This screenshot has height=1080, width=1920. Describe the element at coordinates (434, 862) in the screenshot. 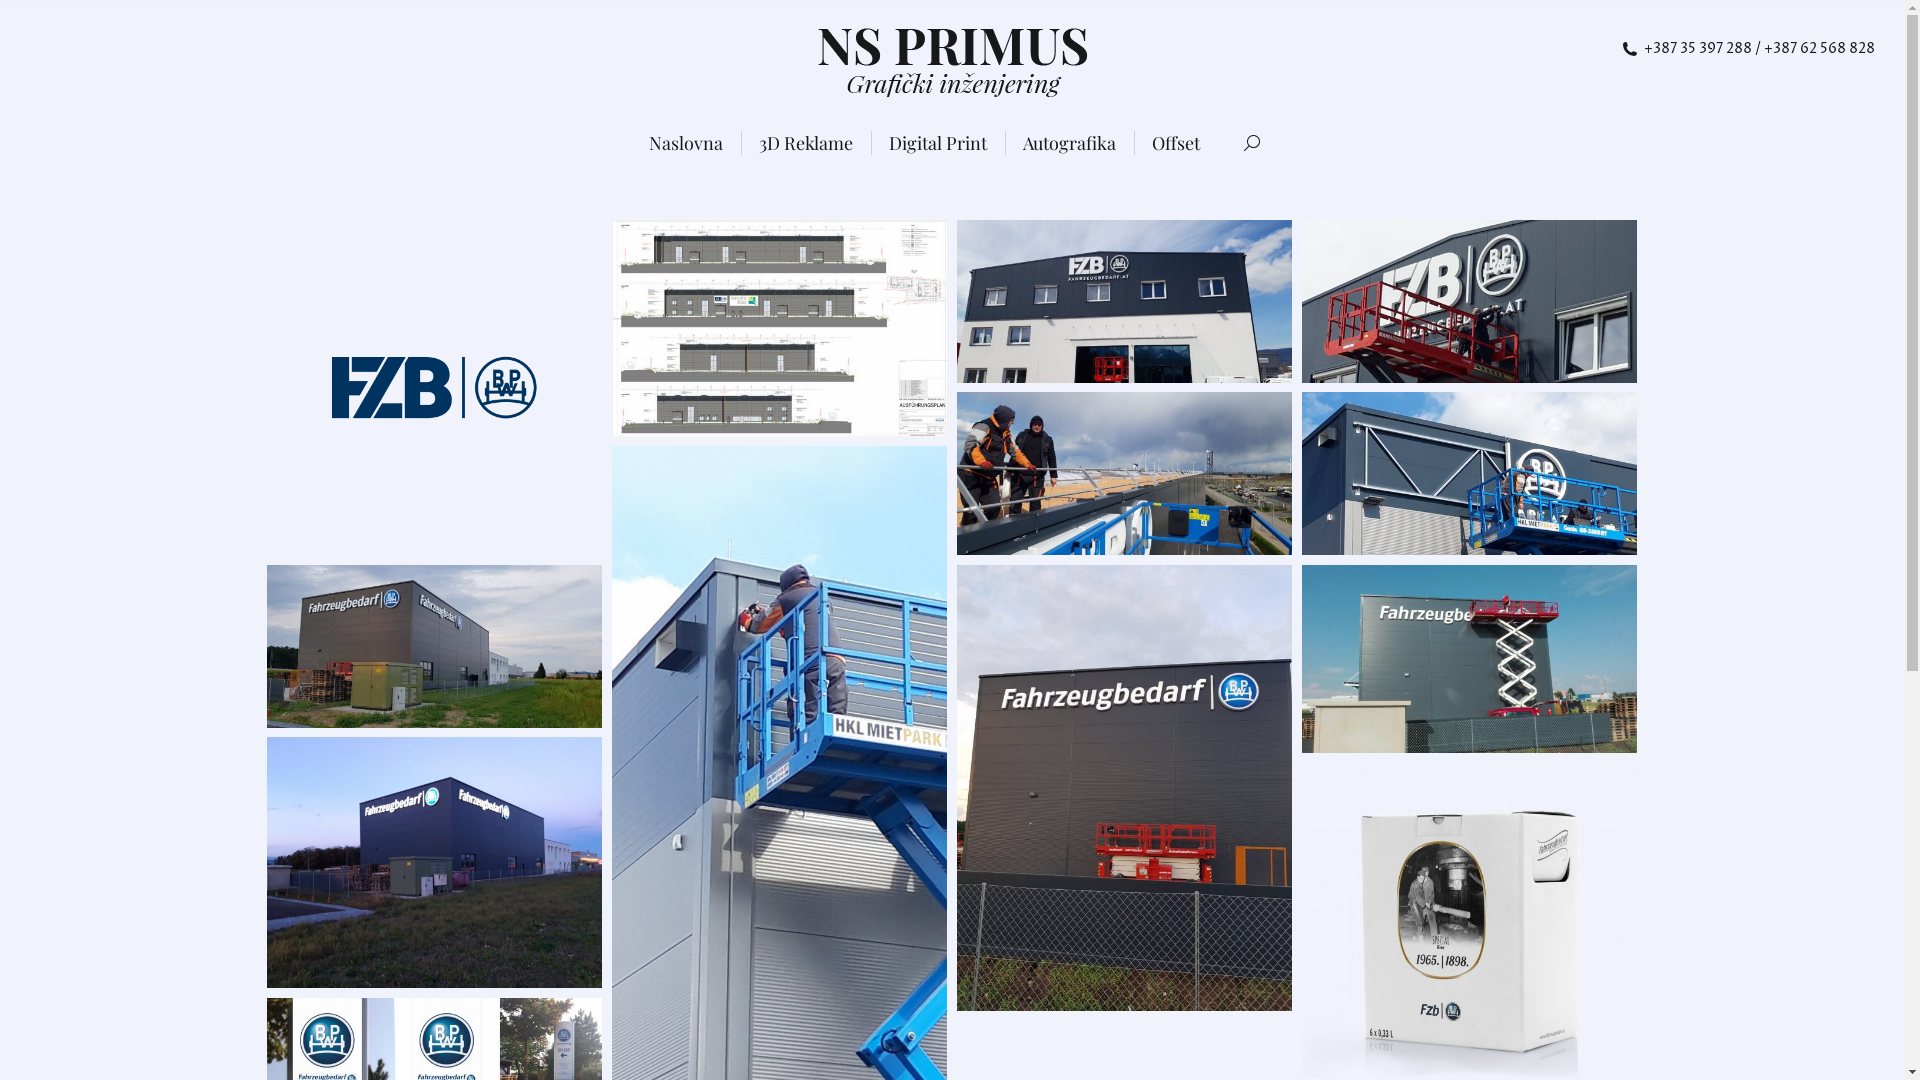

I see `20181030_165550` at that location.